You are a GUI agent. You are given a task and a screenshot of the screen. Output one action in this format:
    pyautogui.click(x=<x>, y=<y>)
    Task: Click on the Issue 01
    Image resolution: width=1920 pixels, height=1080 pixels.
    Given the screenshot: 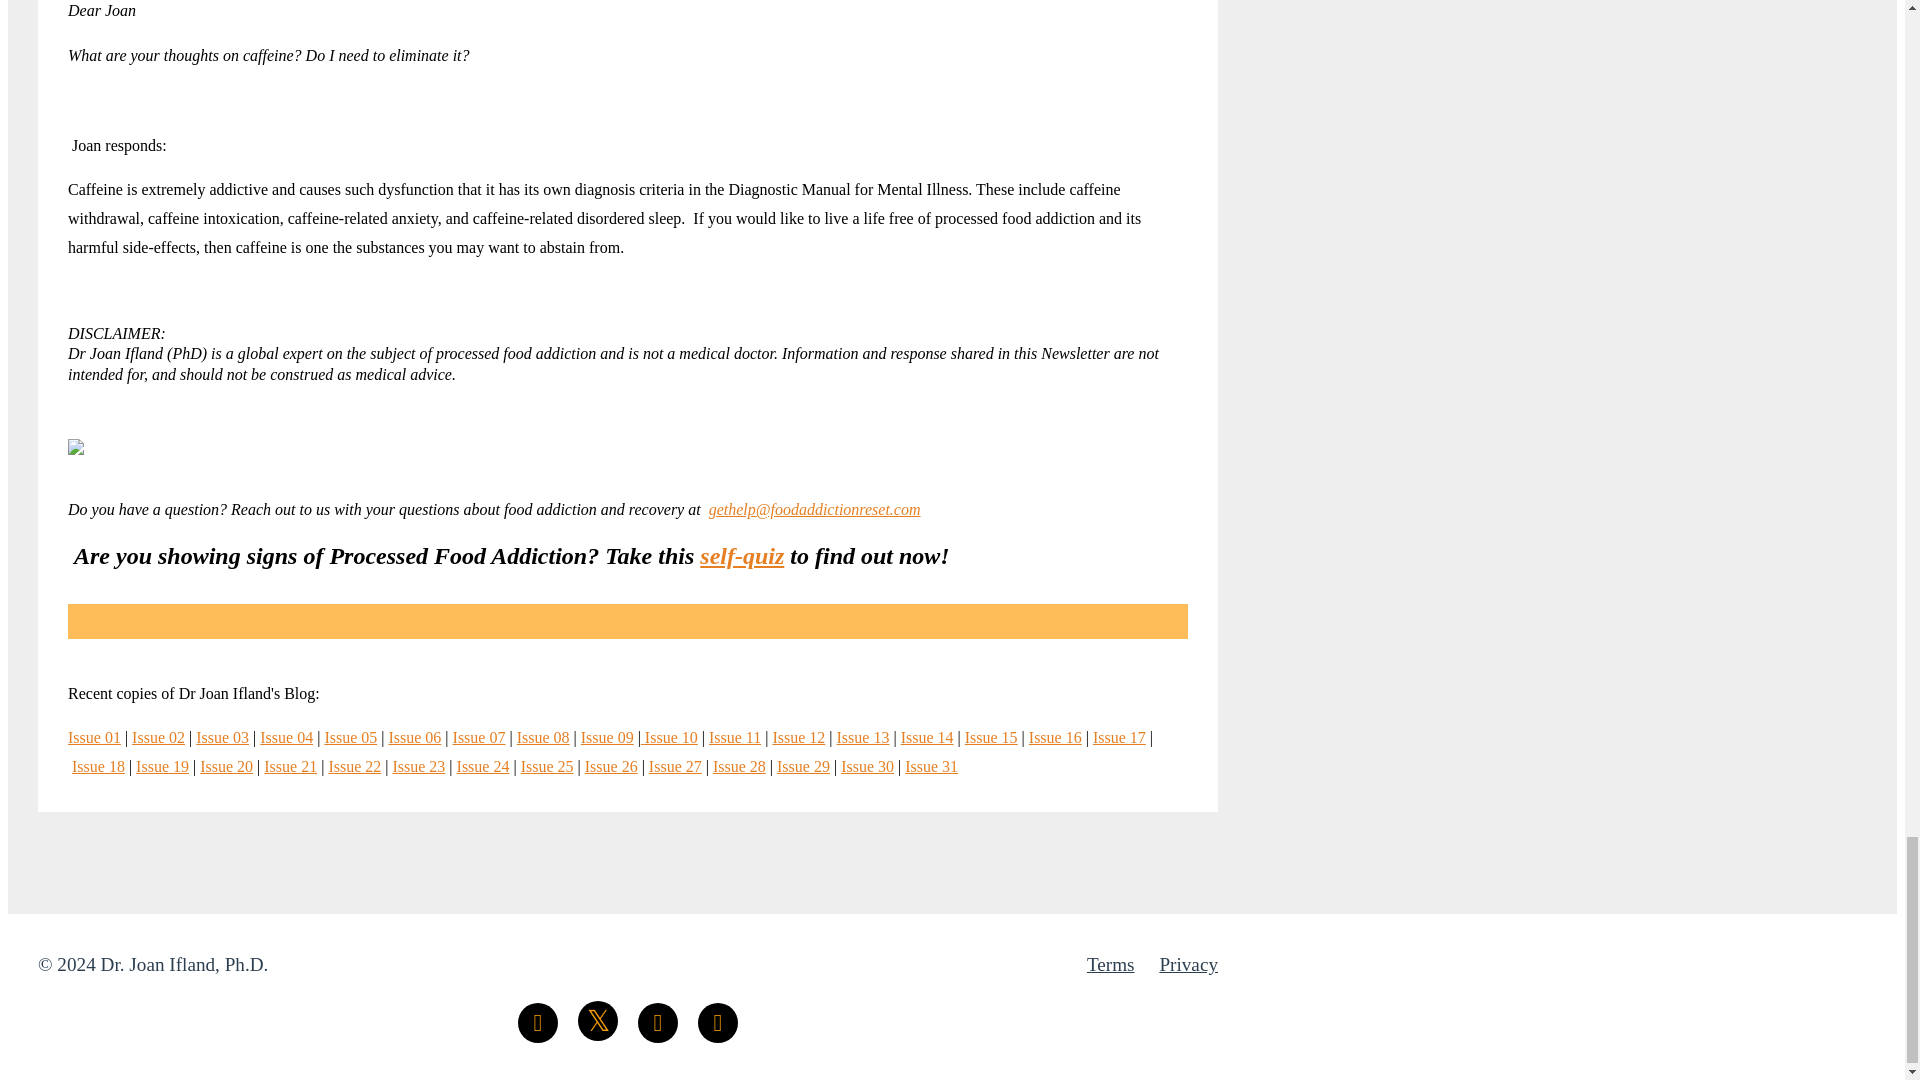 What is the action you would take?
    pyautogui.click(x=94, y=738)
    